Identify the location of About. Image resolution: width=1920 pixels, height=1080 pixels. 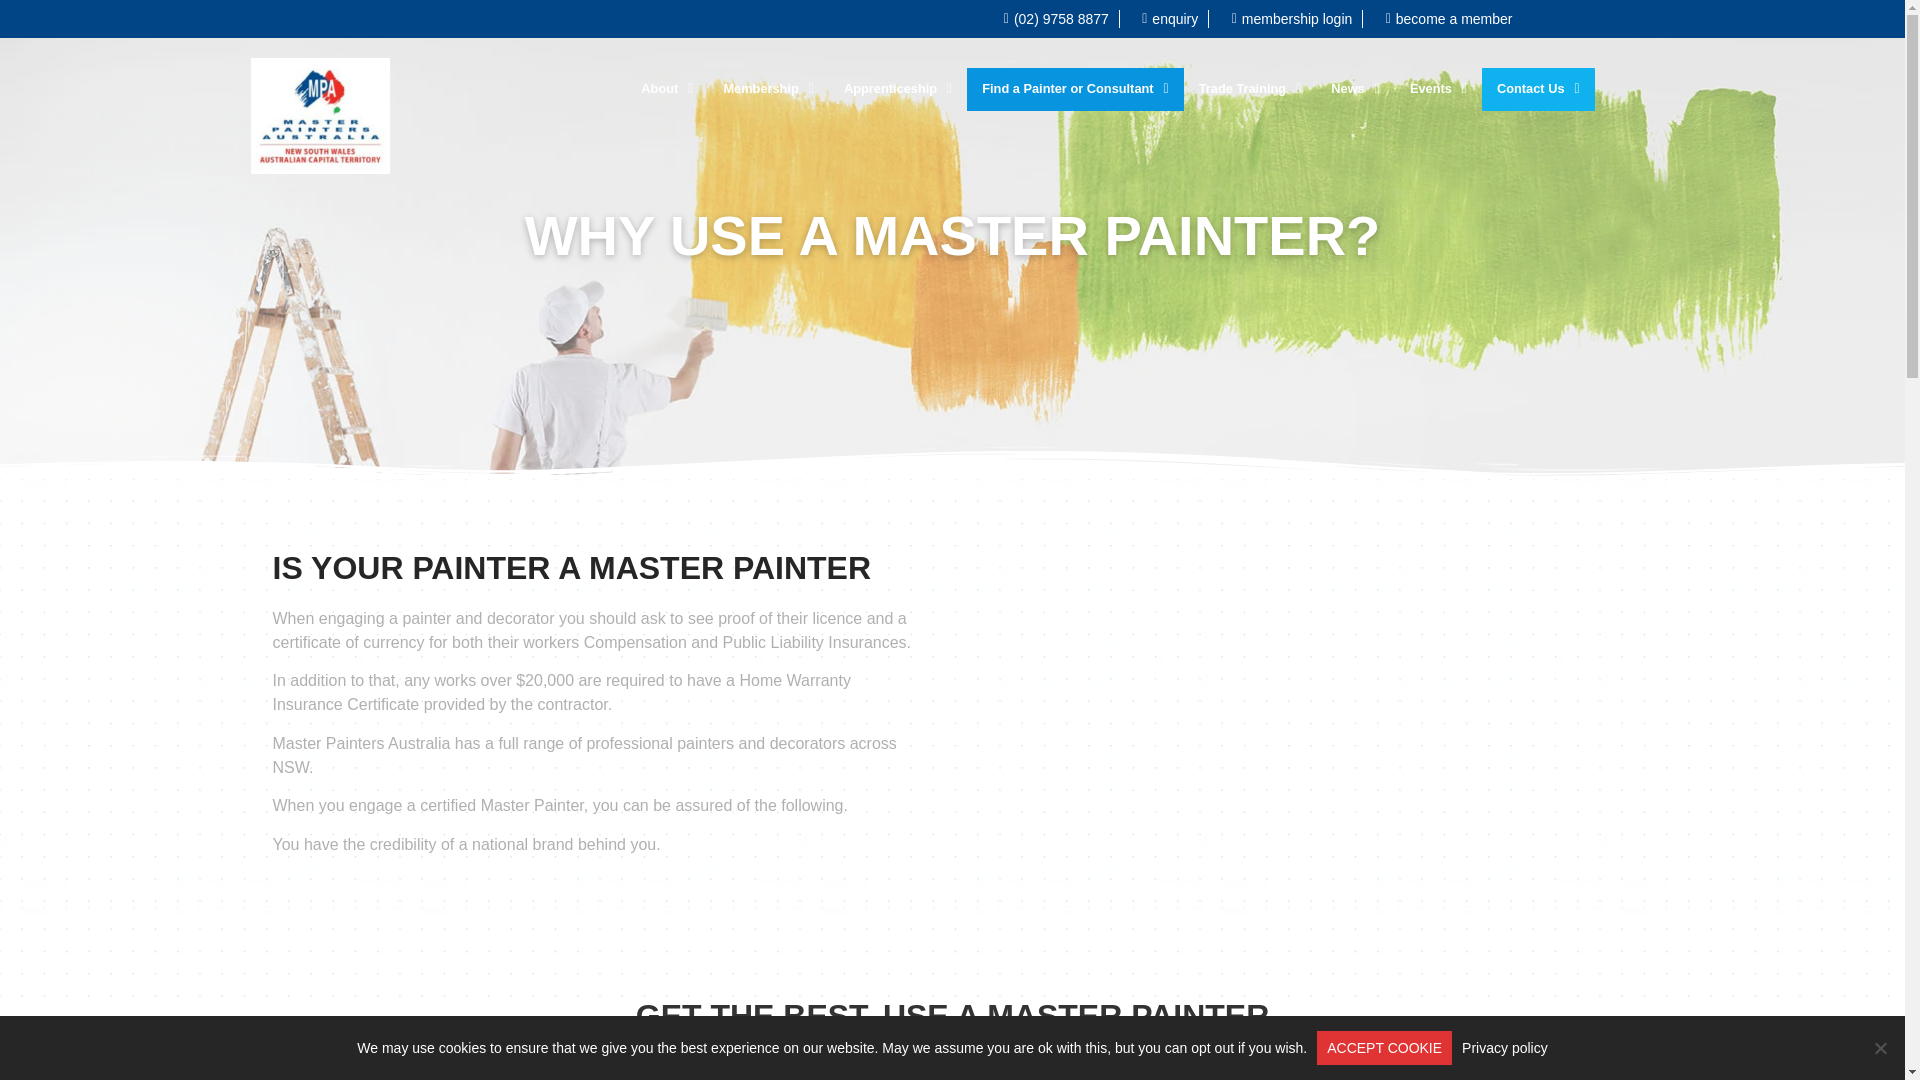
(666, 90).